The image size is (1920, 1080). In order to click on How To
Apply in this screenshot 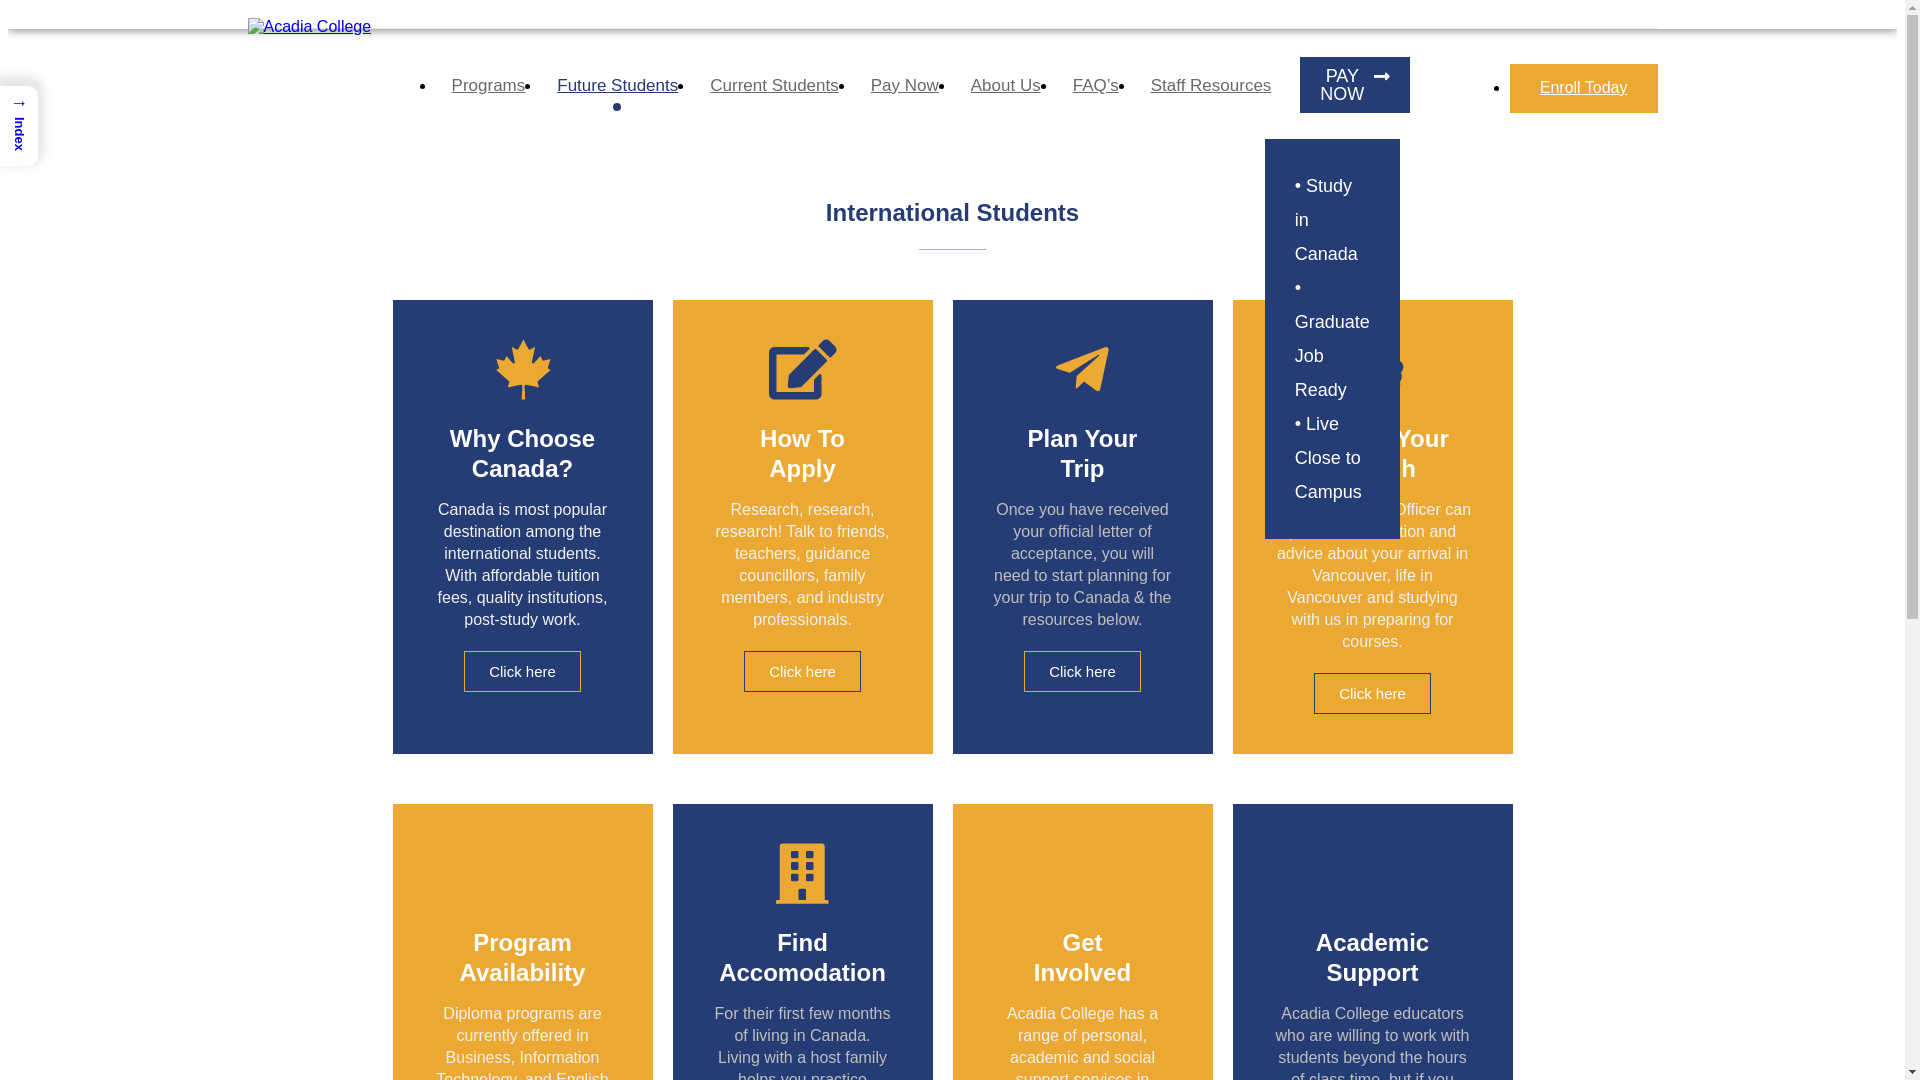, I will do `click(802, 454)`.